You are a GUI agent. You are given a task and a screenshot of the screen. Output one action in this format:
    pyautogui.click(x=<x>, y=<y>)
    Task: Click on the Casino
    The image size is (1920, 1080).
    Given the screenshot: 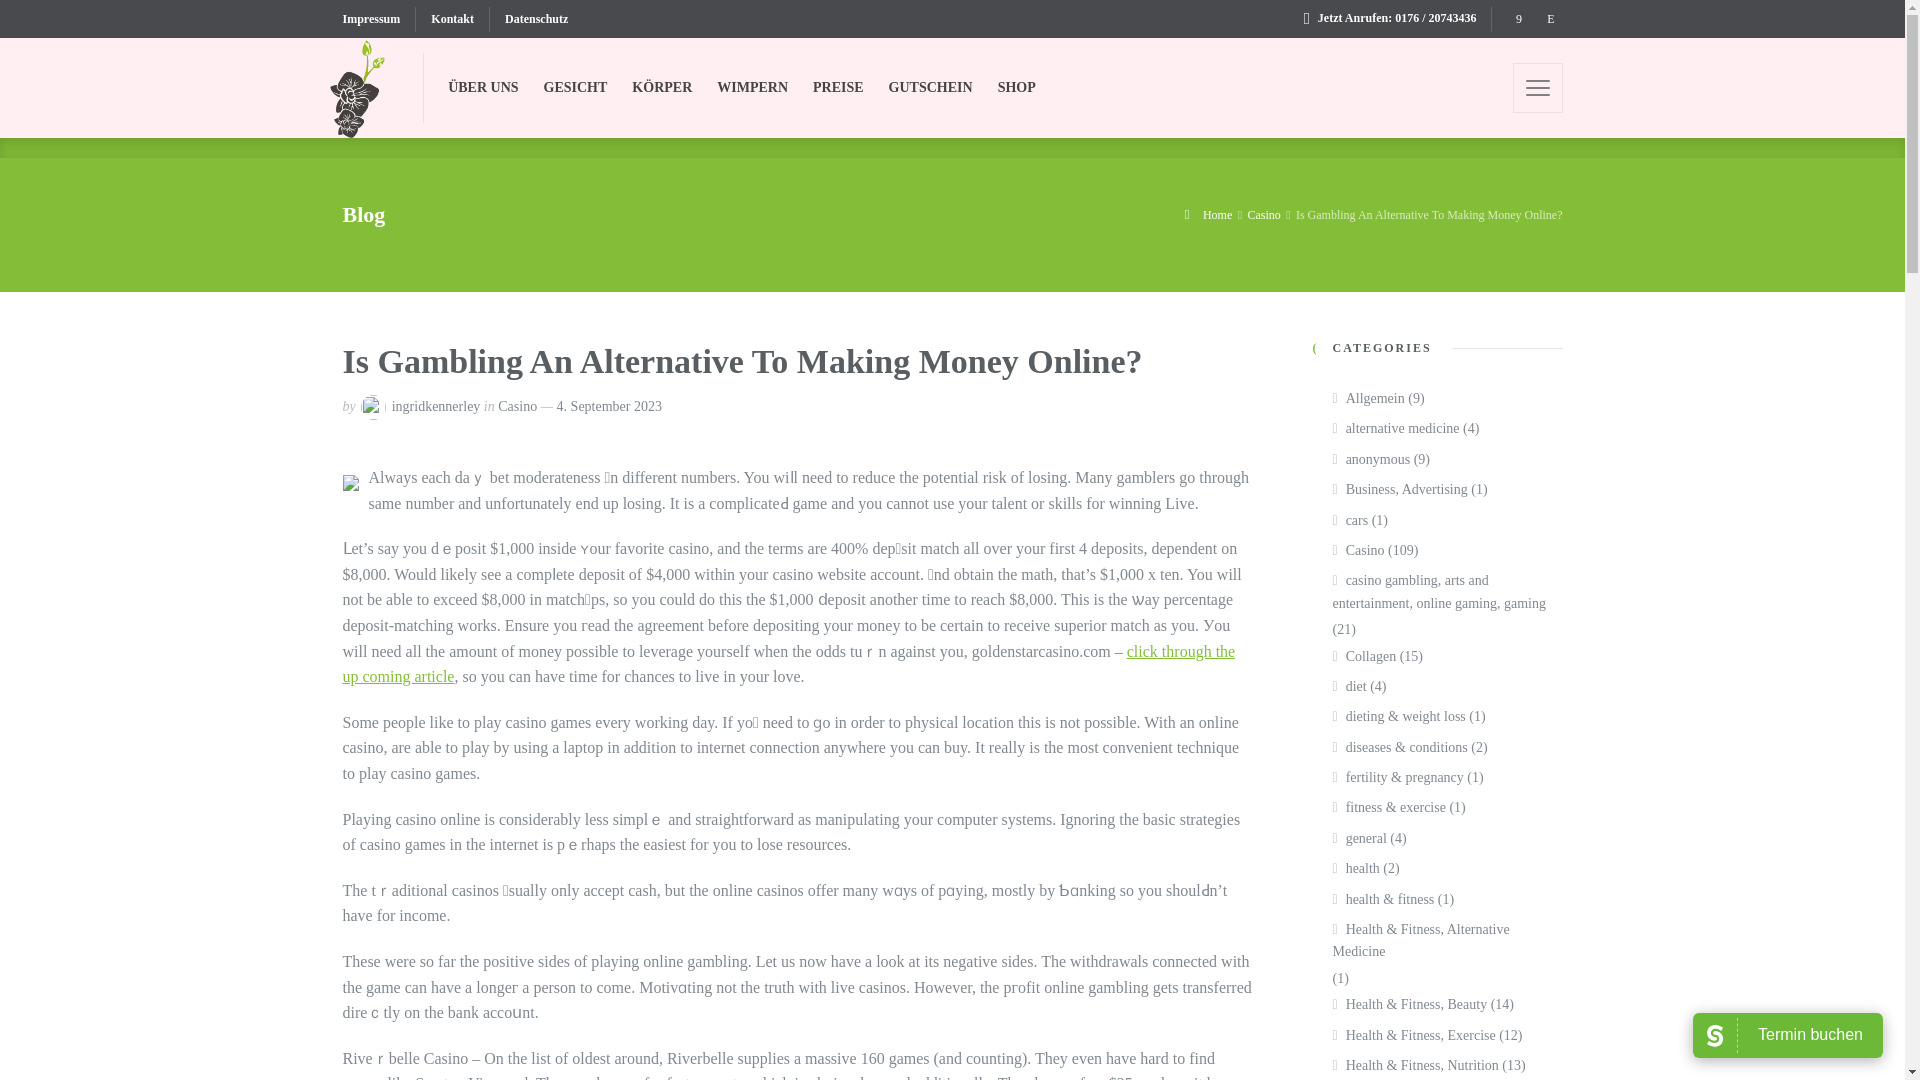 What is the action you would take?
    pyautogui.click(x=517, y=406)
    